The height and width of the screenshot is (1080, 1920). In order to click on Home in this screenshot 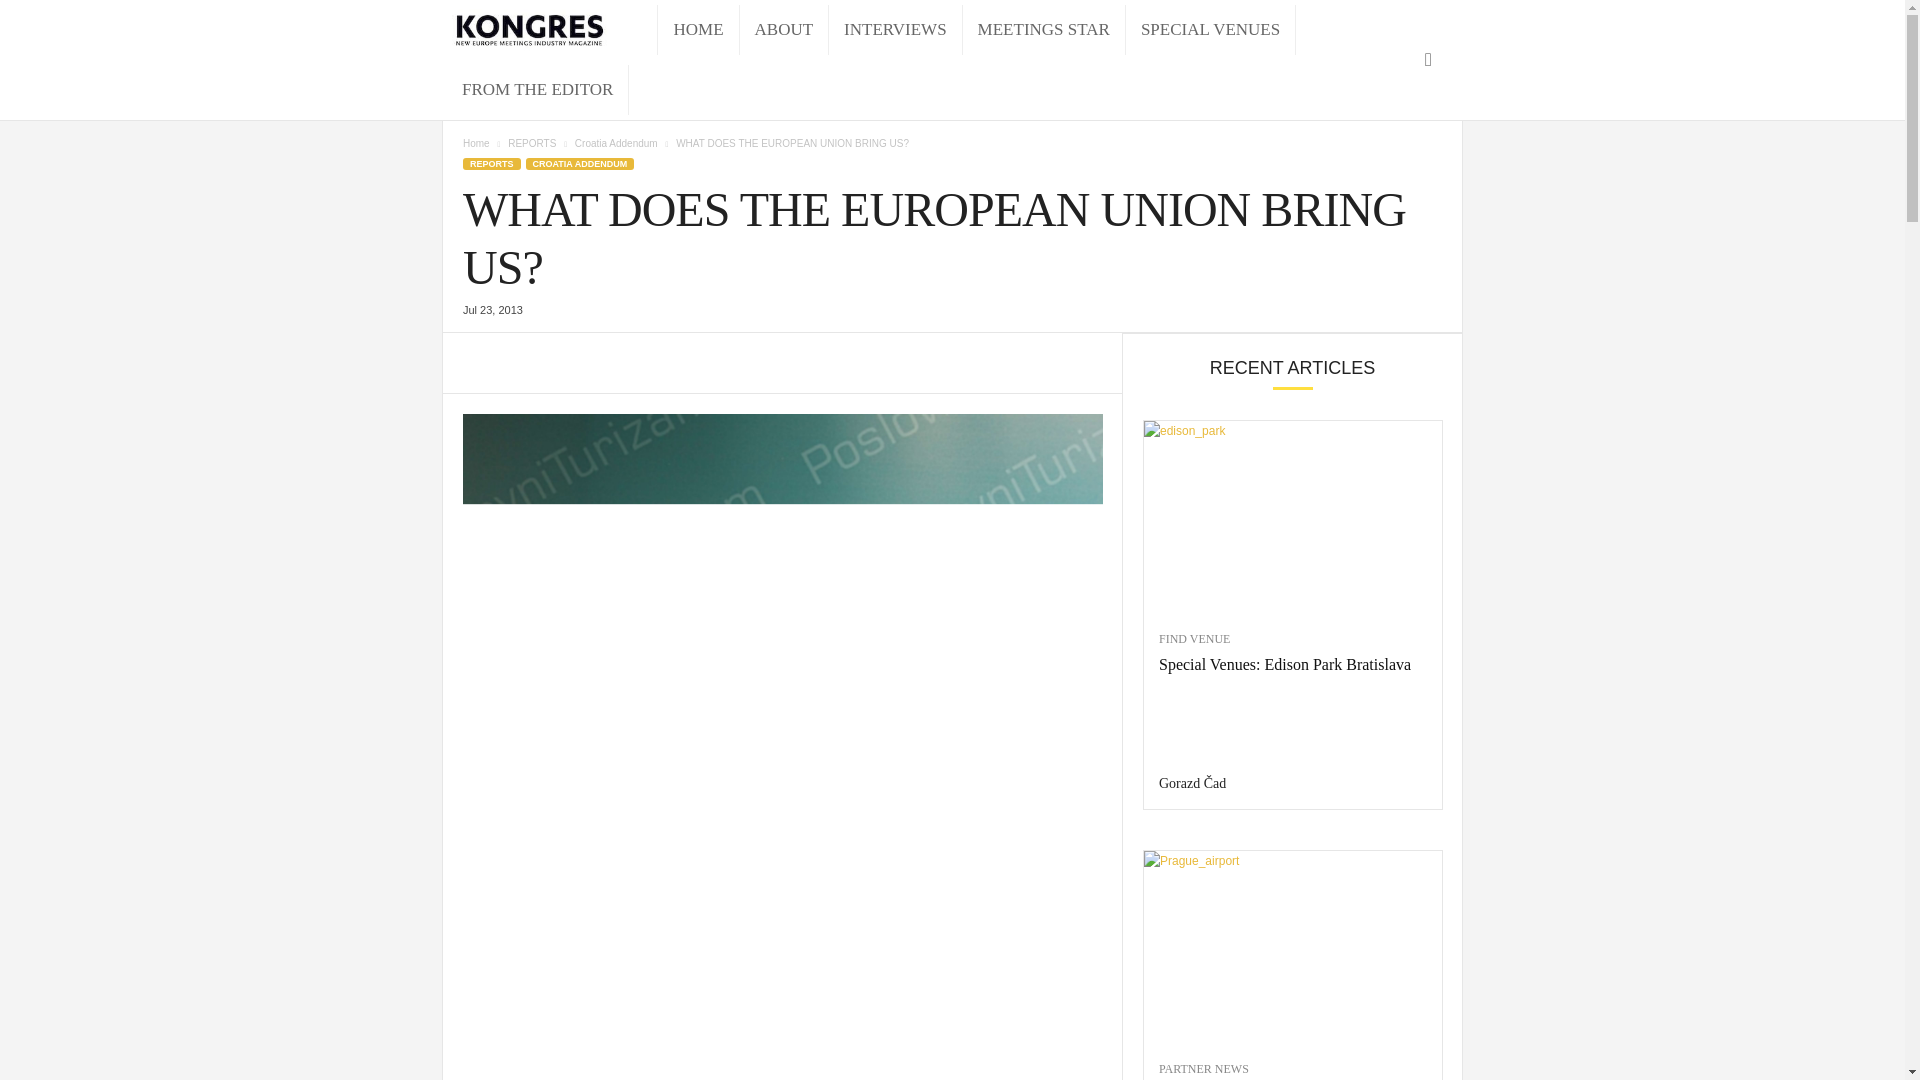, I will do `click(476, 144)`.